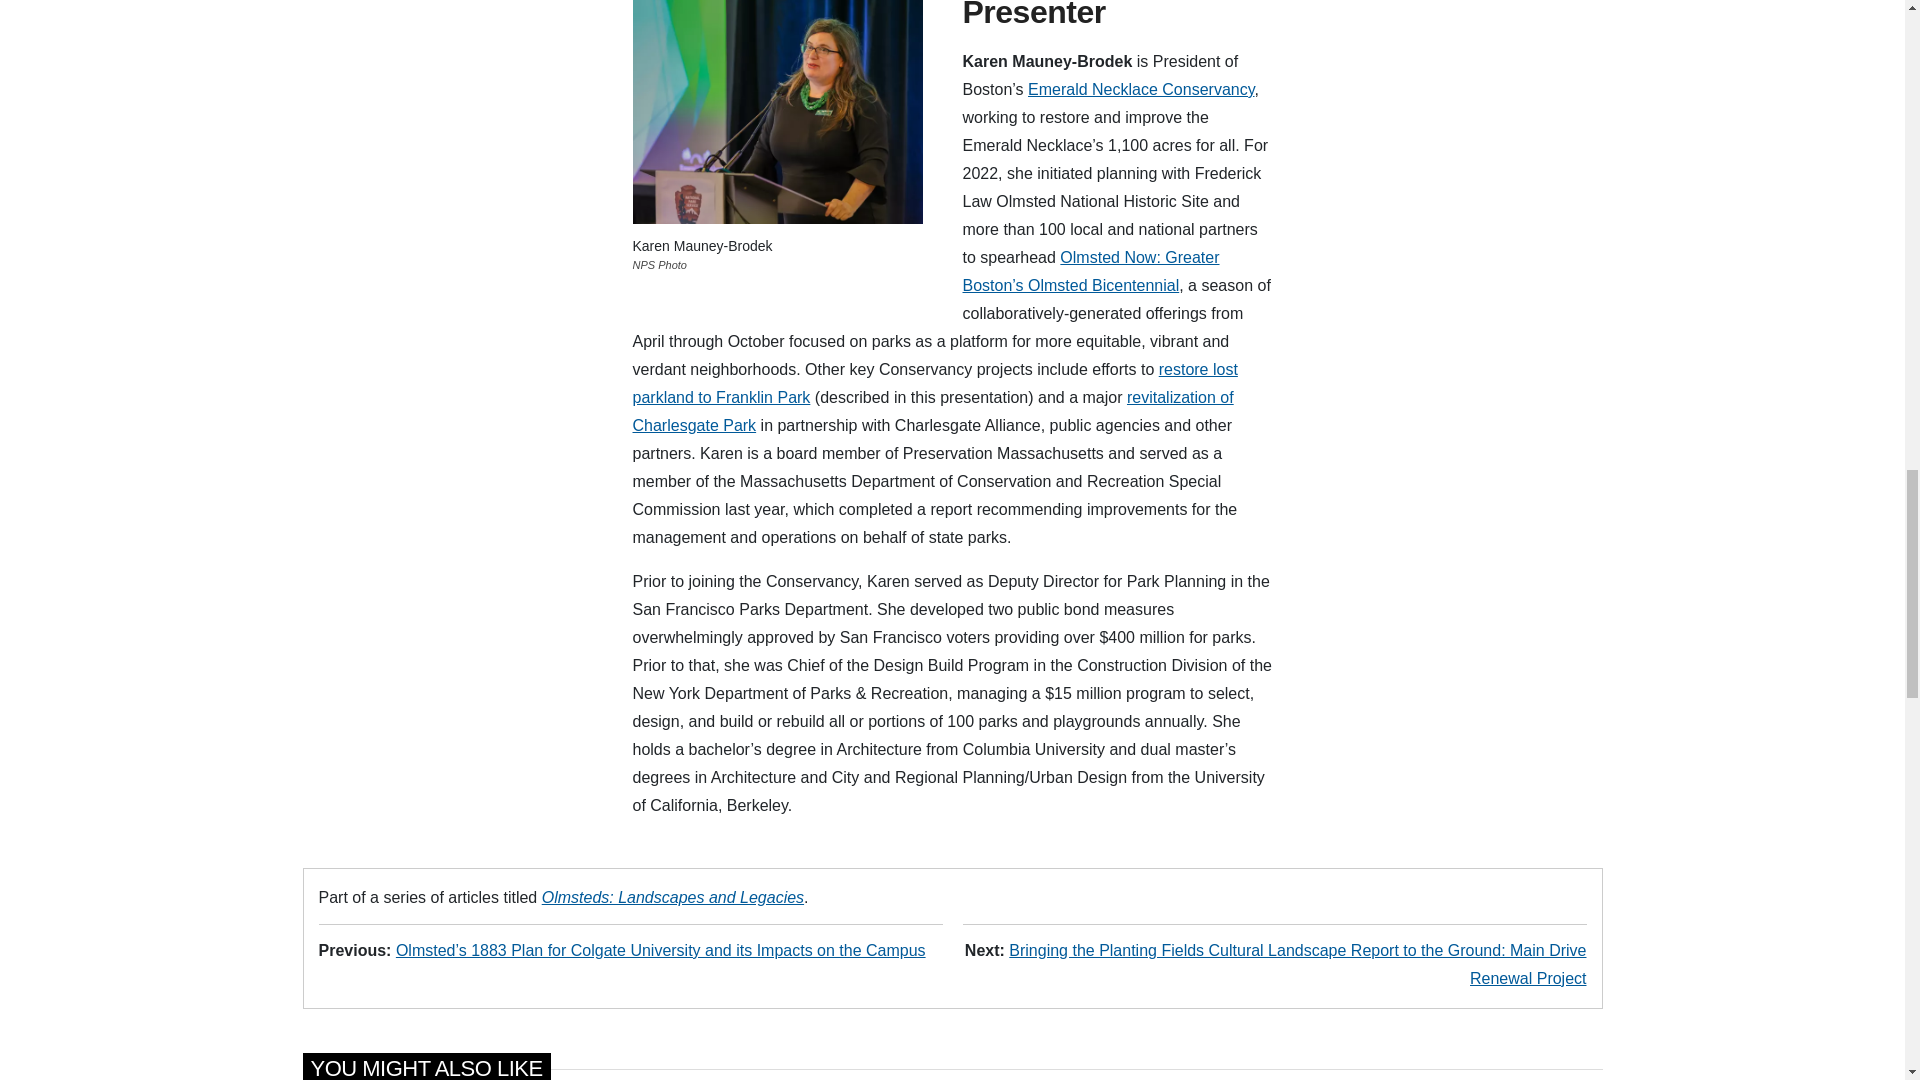 The width and height of the screenshot is (1920, 1080). What do you see at coordinates (1140, 90) in the screenshot?
I see `Emerald Necklace Conservancy` at bounding box center [1140, 90].